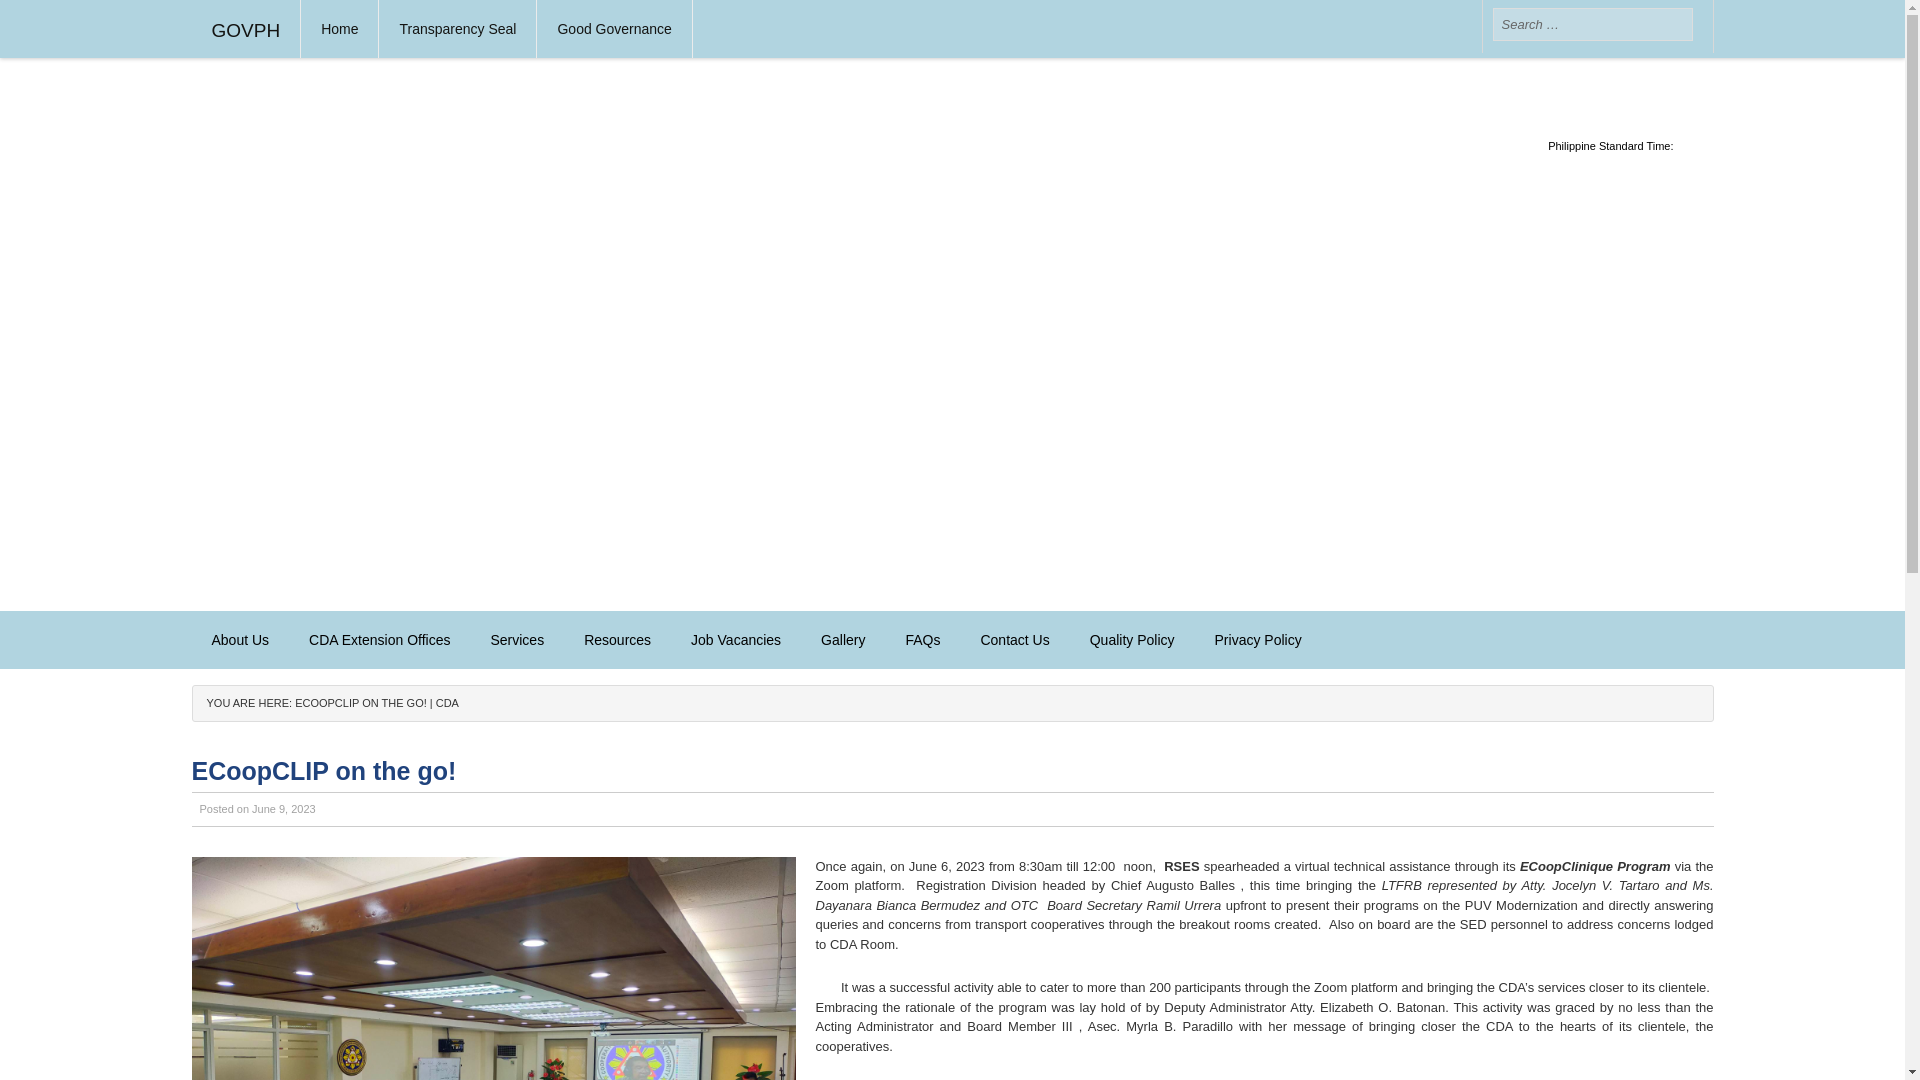 This screenshot has width=1920, height=1080. I want to click on Home, so click(340, 29).